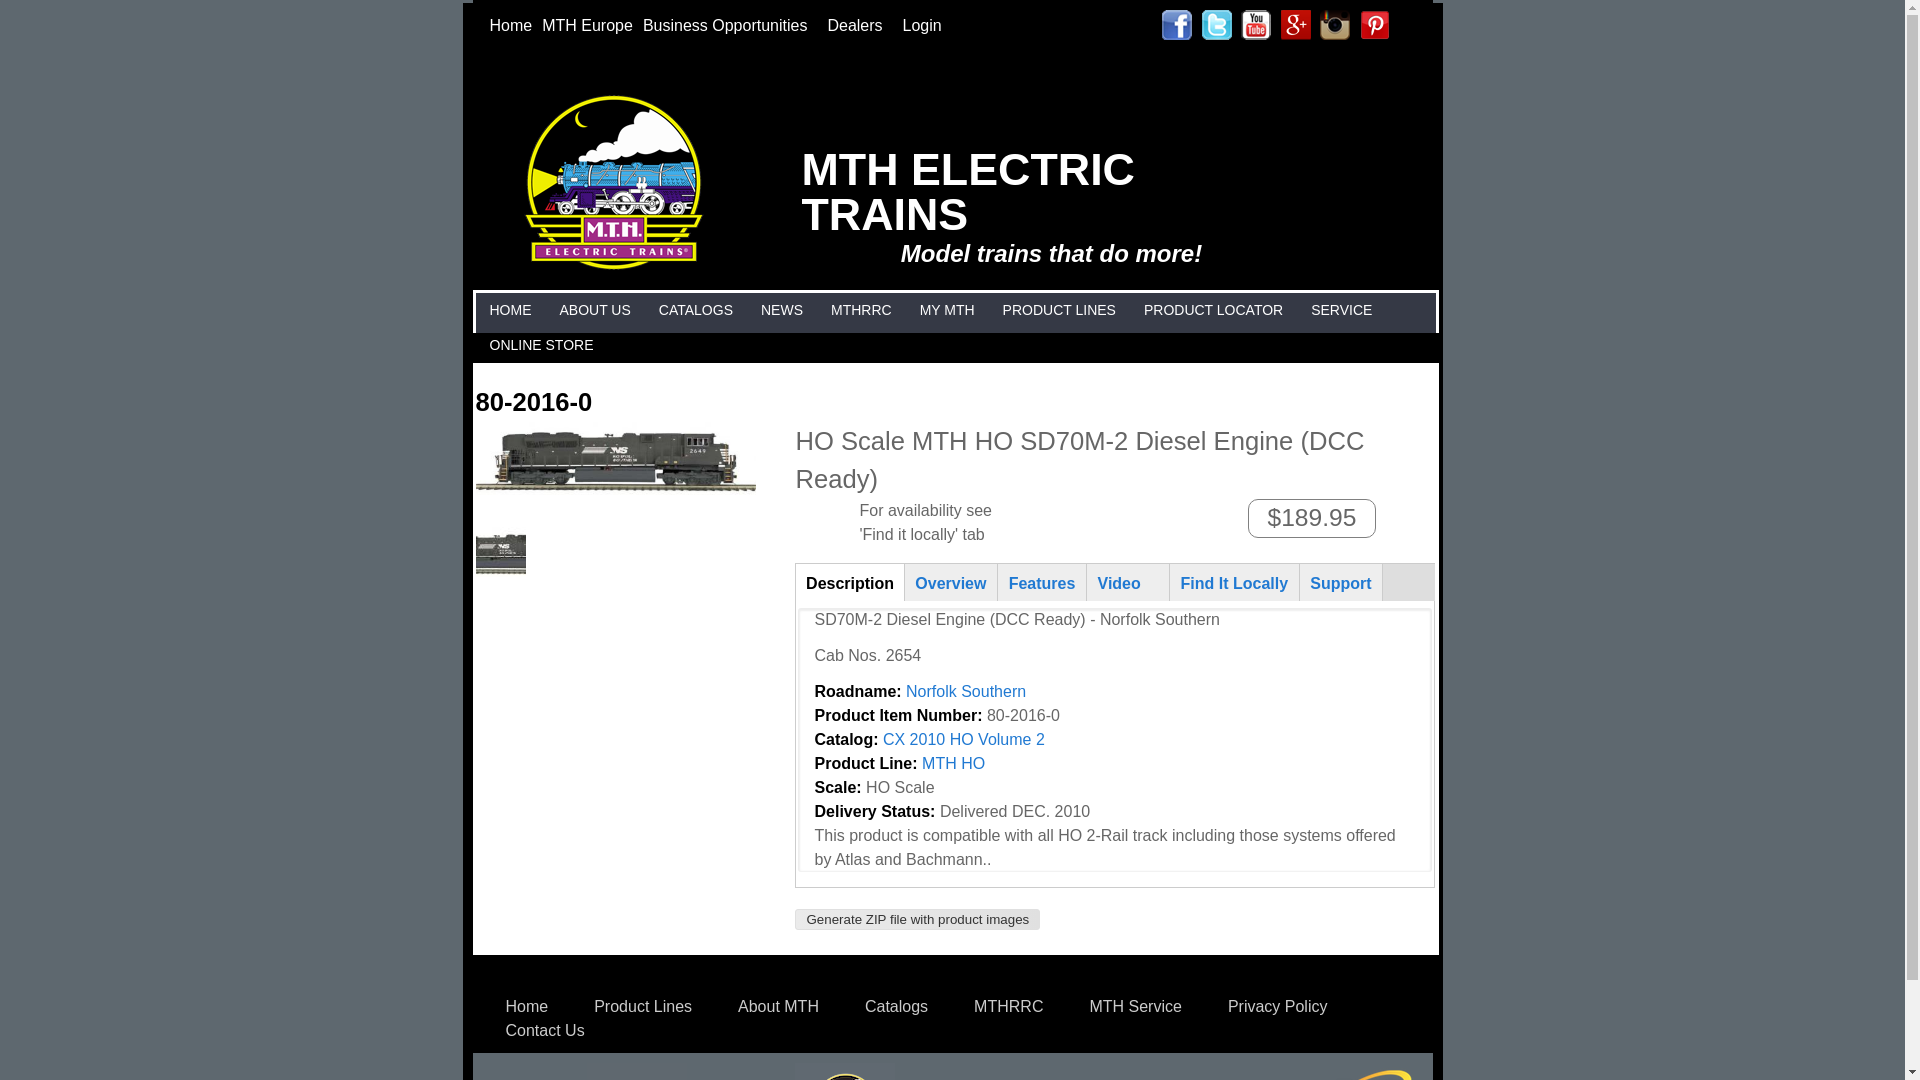 The height and width of the screenshot is (1080, 1920). What do you see at coordinates (1060, 310) in the screenshot?
I see `PRODUCT LINES` at bounding box center [1060, 310].